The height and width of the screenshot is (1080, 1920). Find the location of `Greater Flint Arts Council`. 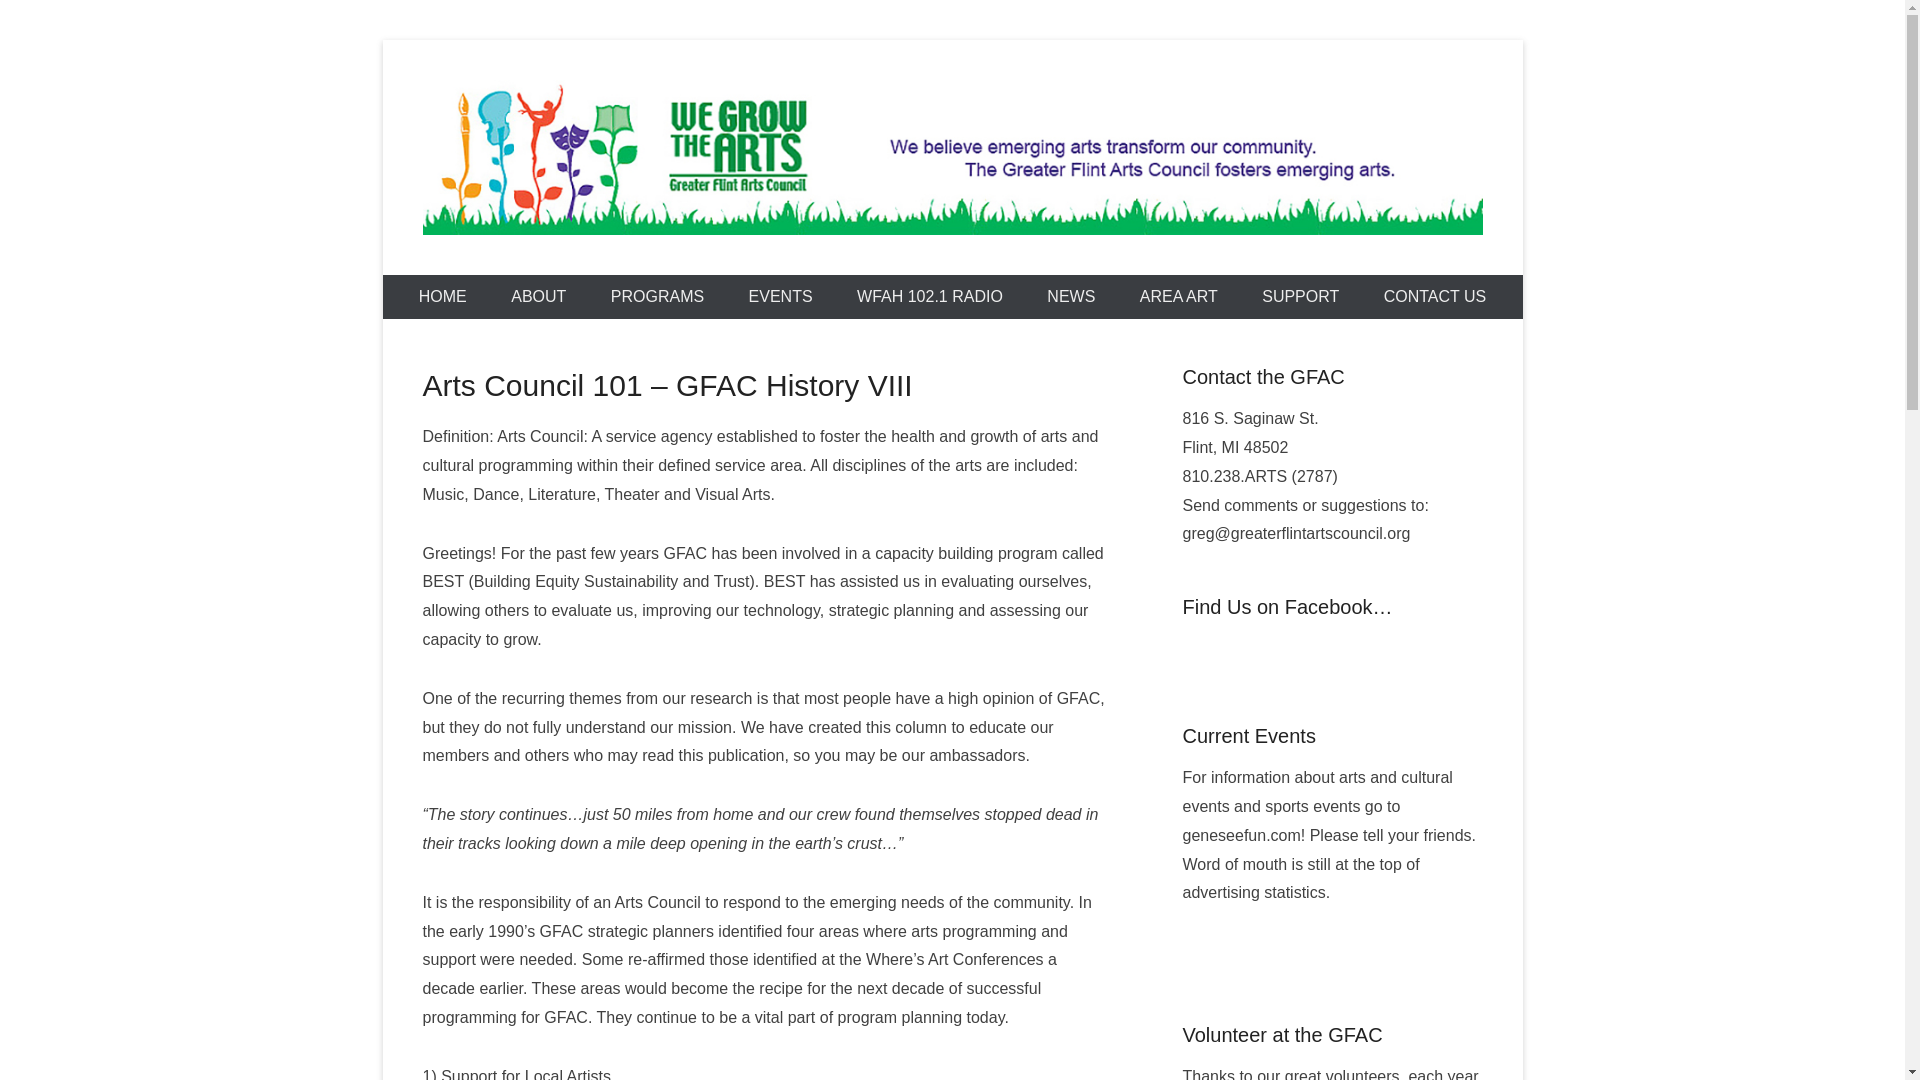

Greater Flint Arts Council is located at coordinates (726, 270).